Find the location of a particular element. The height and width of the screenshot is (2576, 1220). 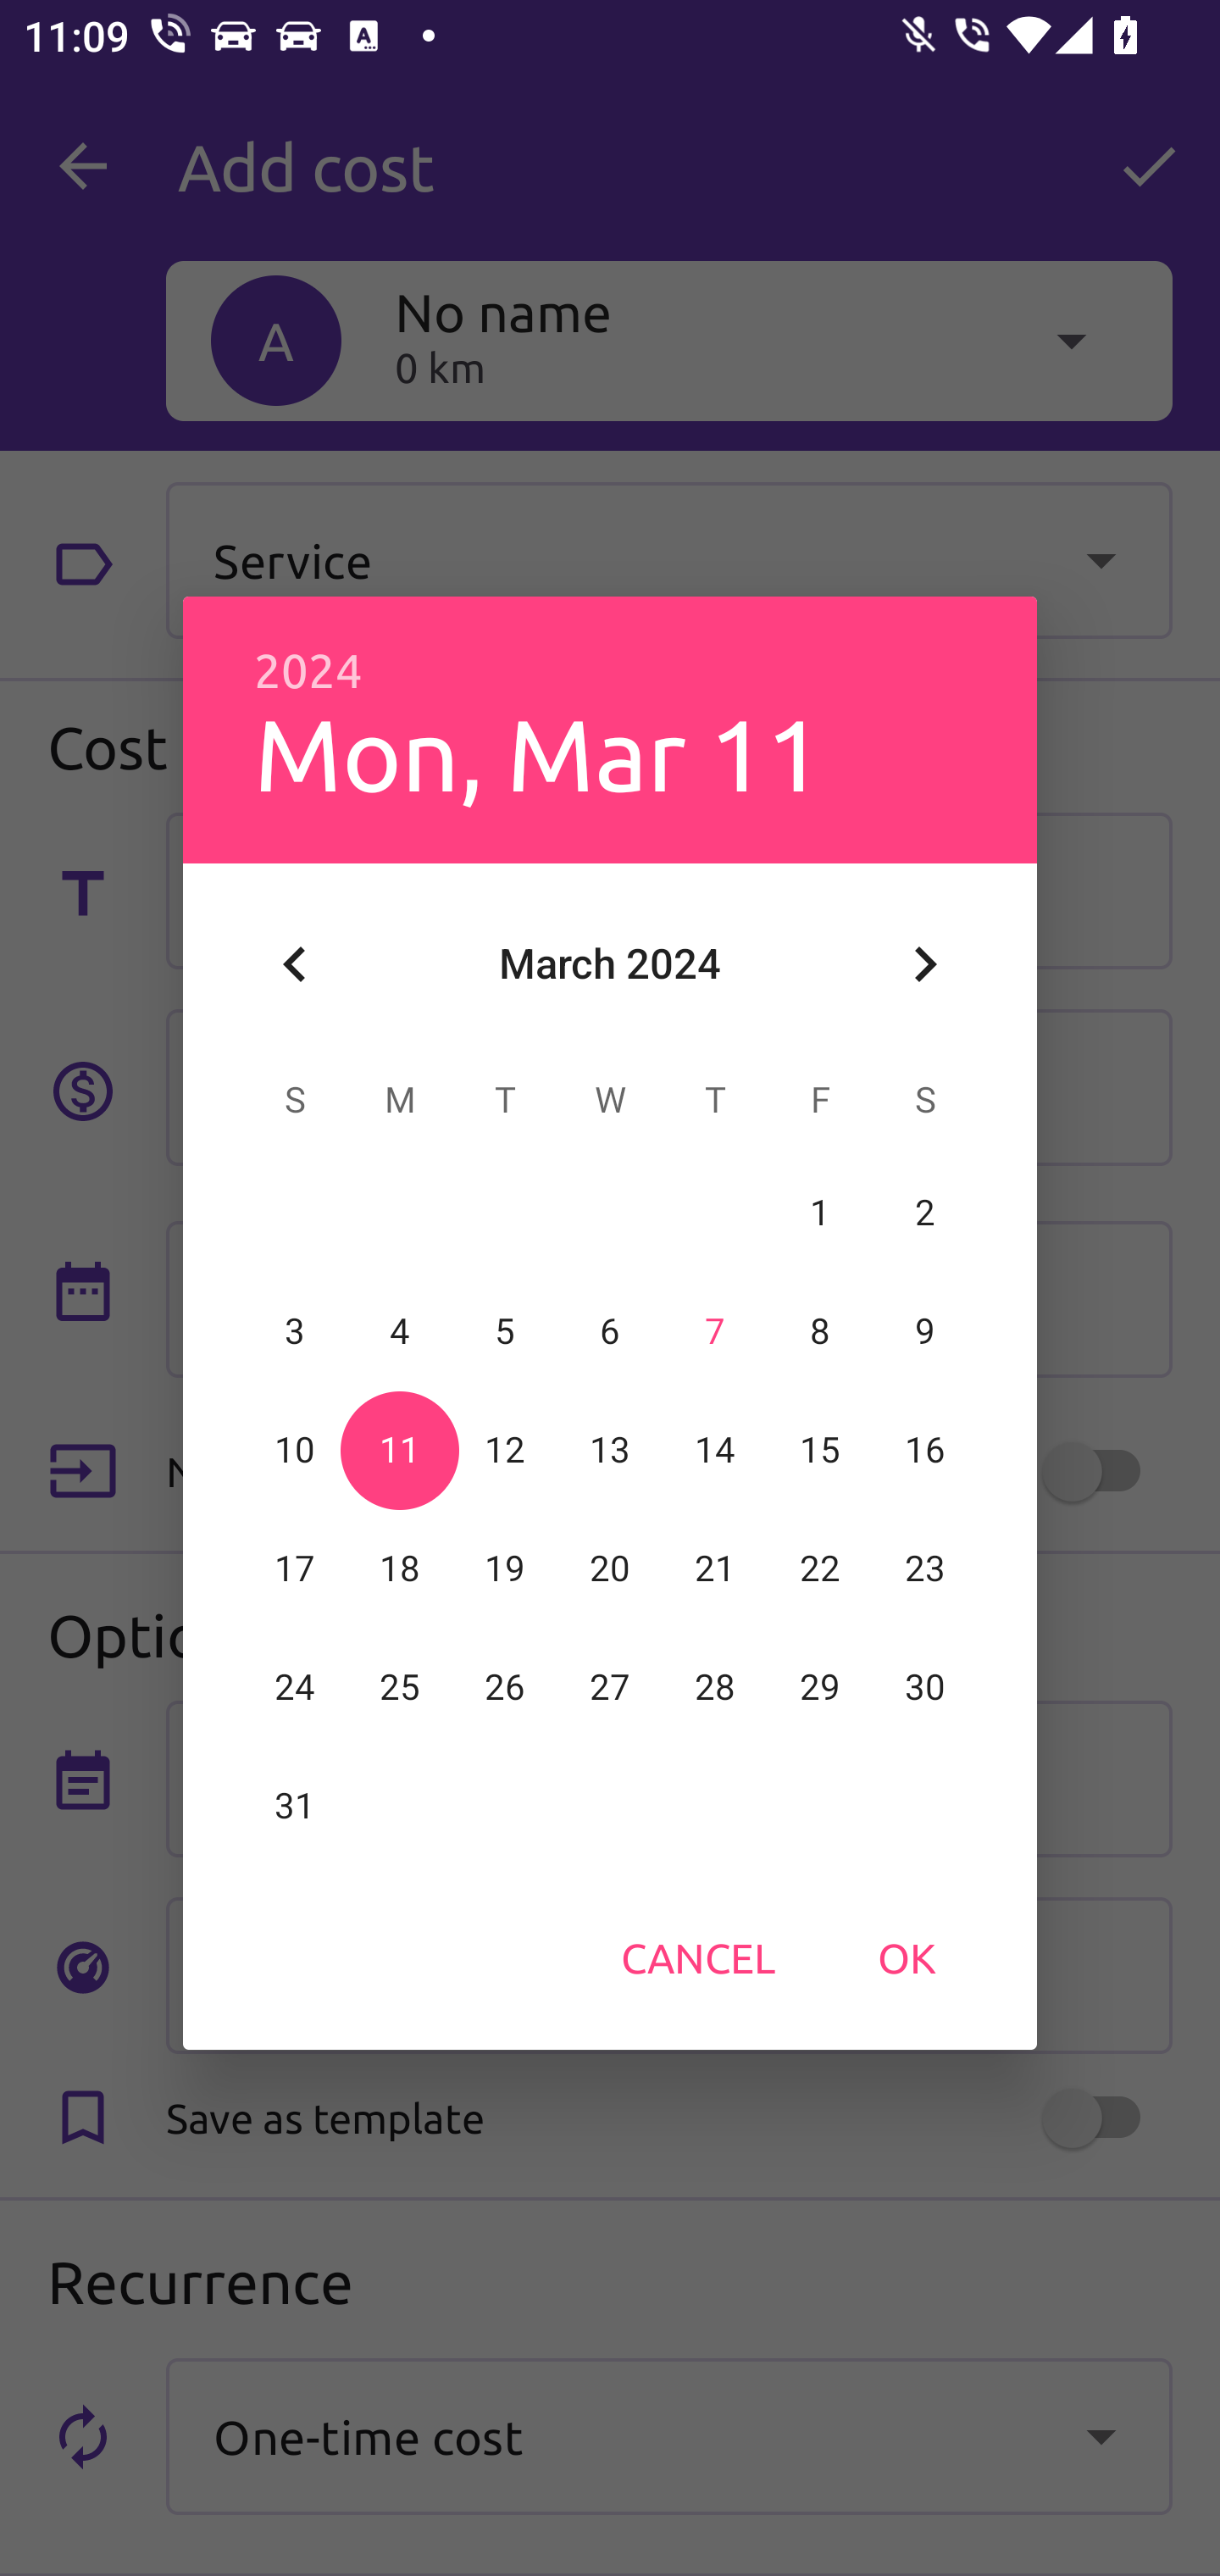

CANCEL is located at coordinates (698, 1957).